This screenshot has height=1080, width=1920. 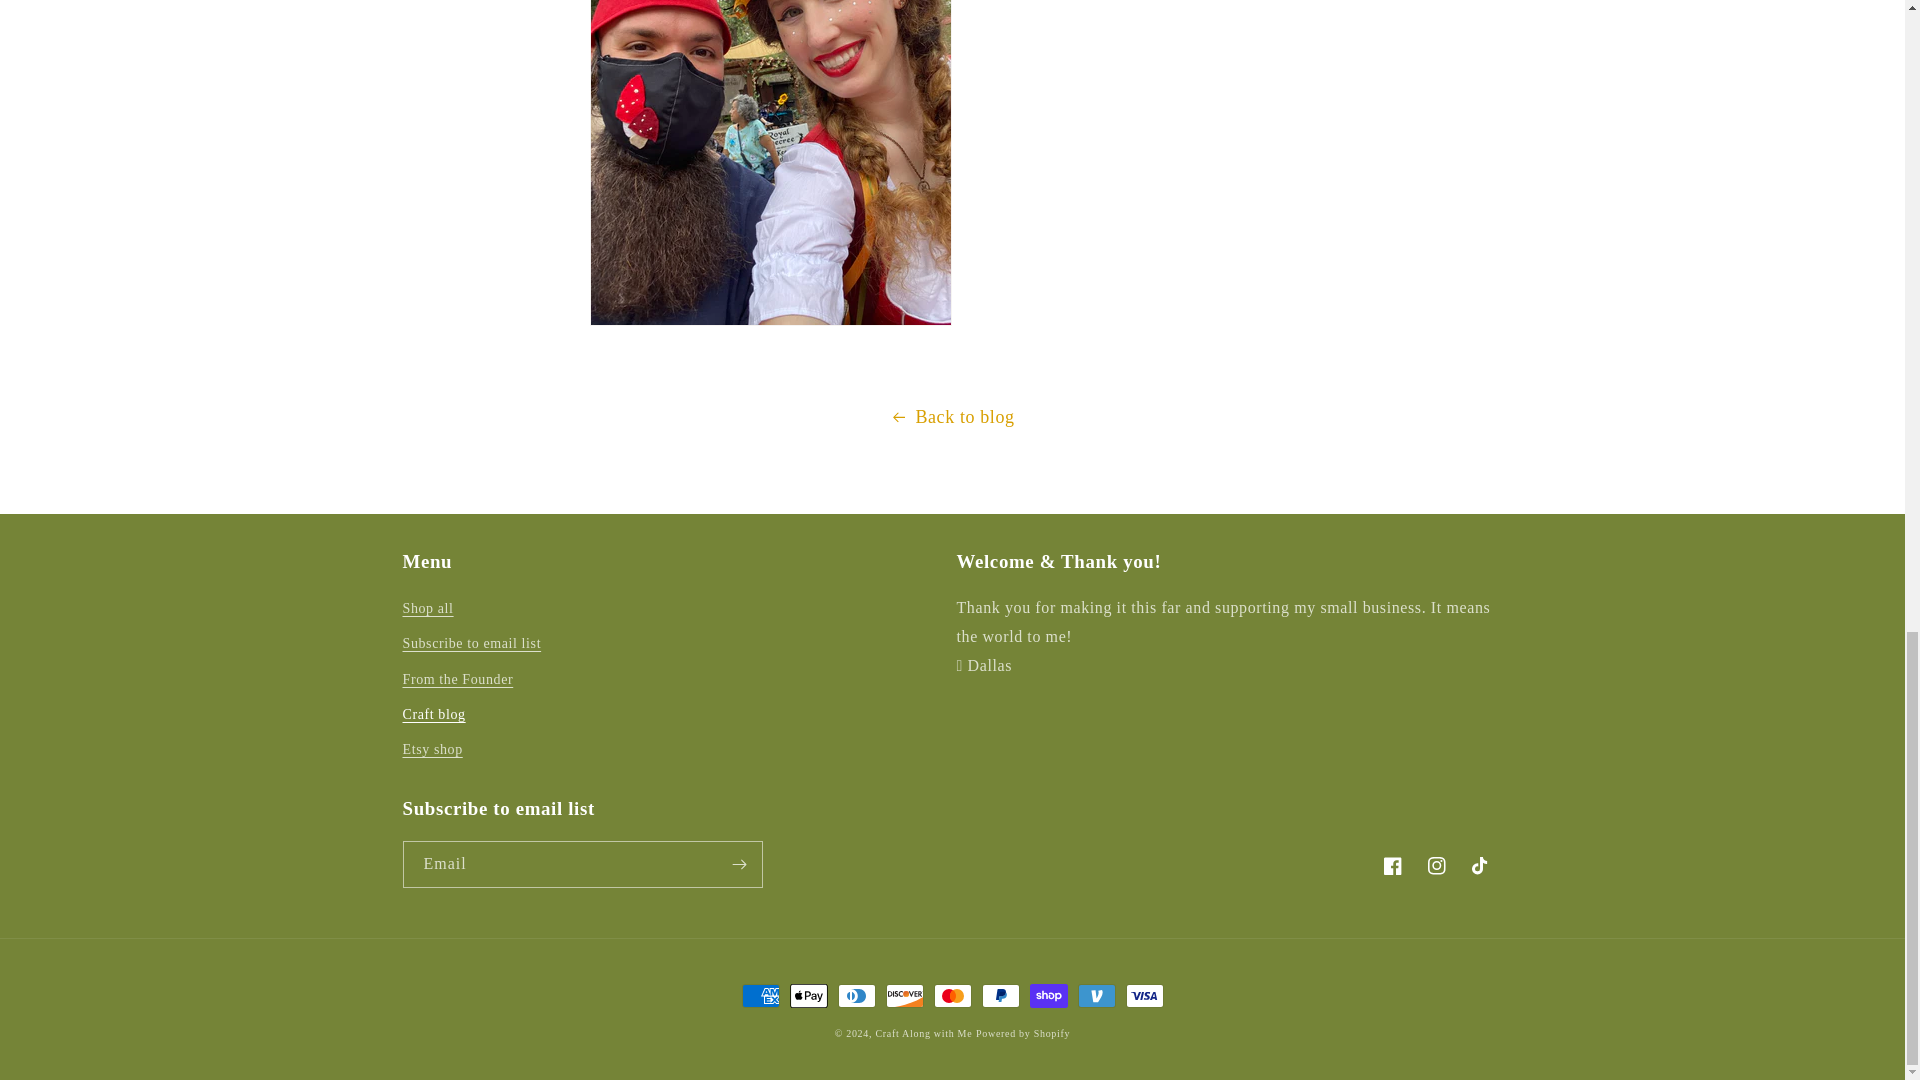 I want to click on Subscribe to email list, so click(x=471, y=643).